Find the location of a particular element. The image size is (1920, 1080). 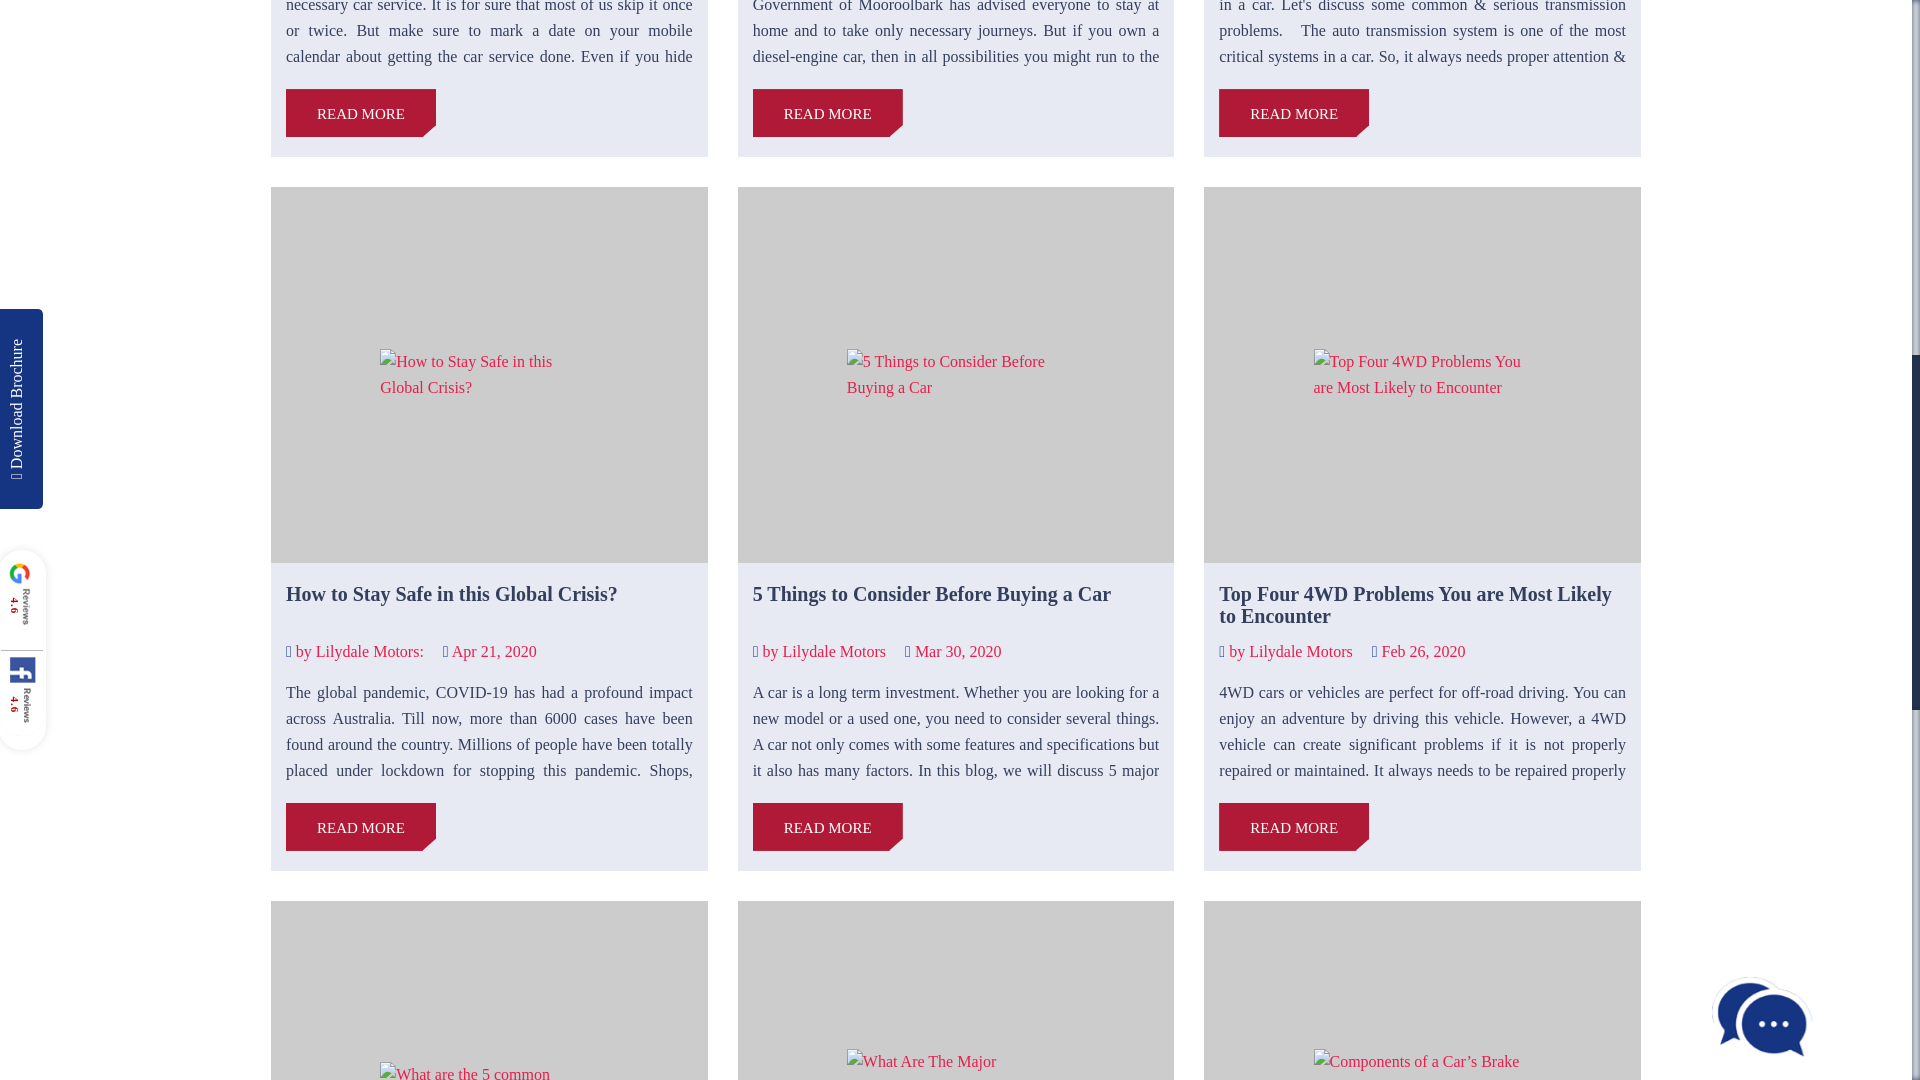

READ MORE is located at coordinates (360, 827).